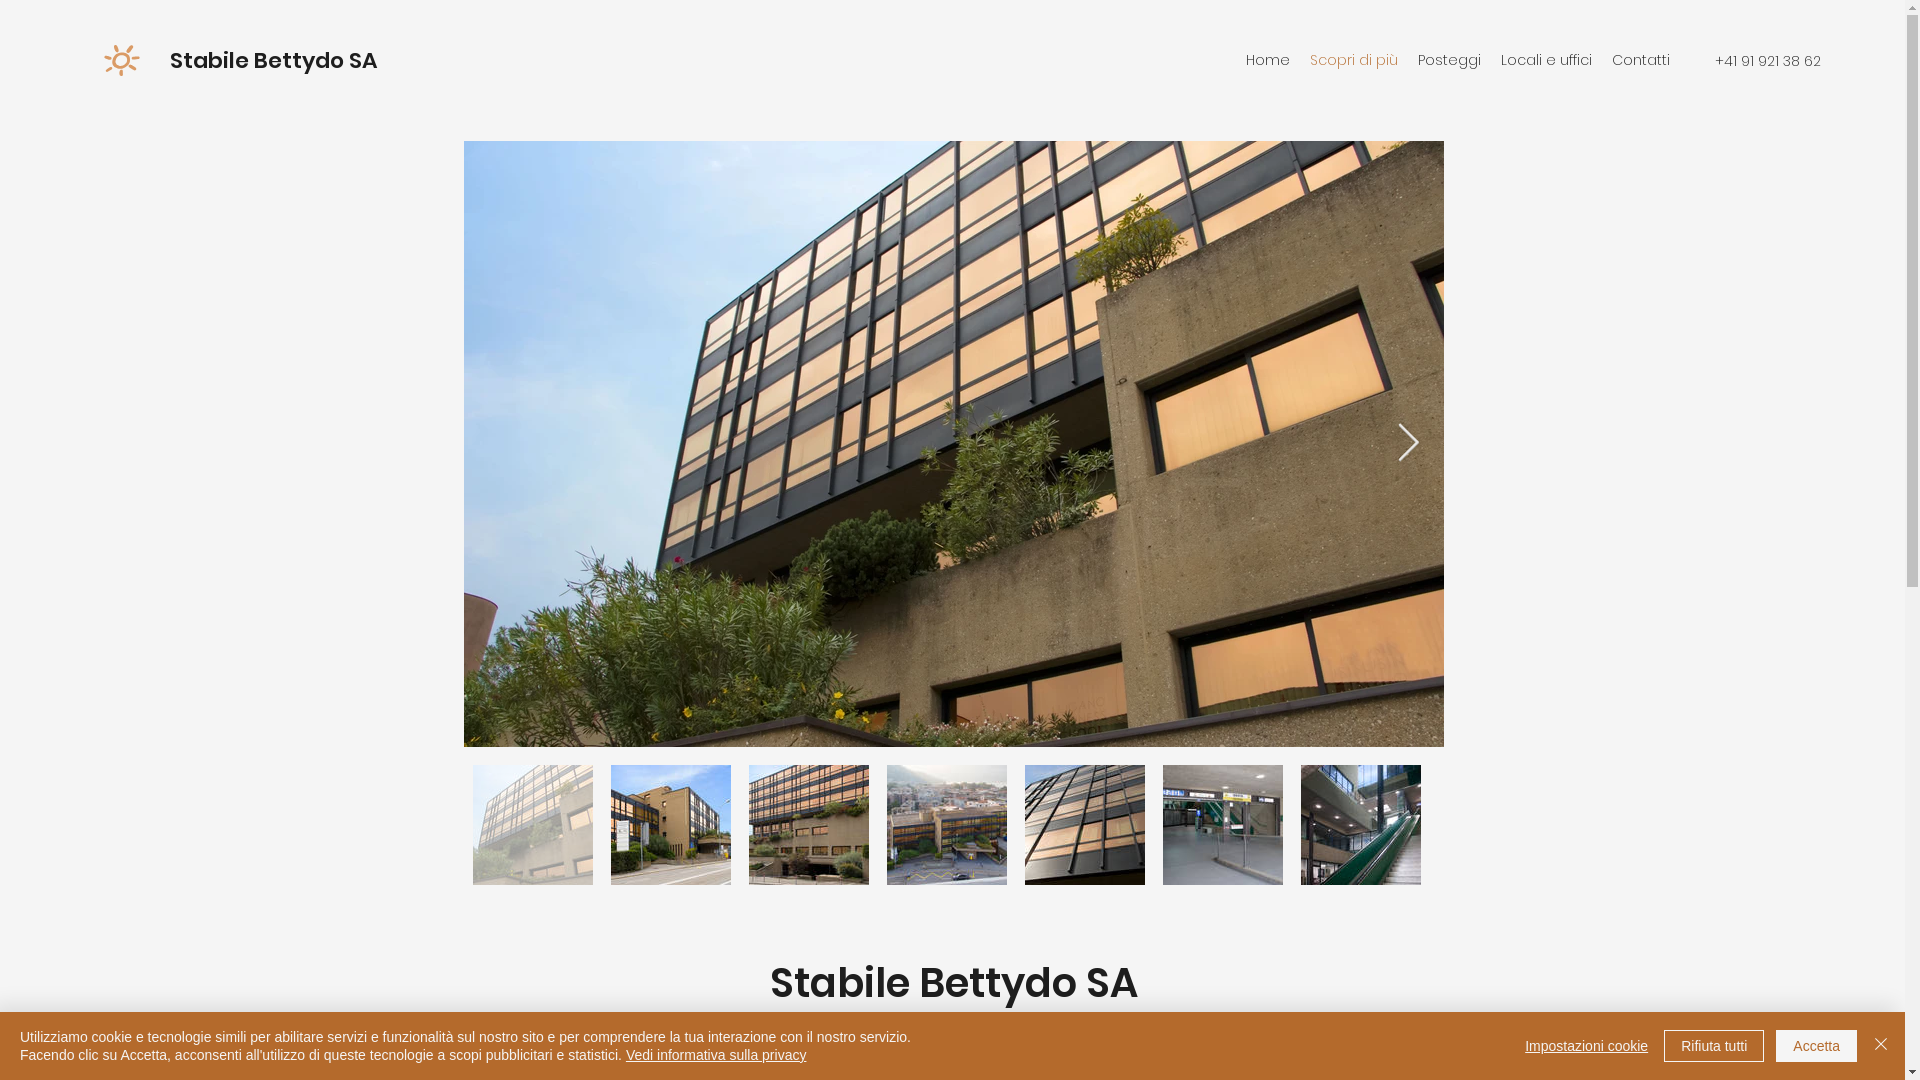 The image size is (1920, 1080). Describe the element at coordinates (716, 1055) in the screenshot. I see `Vedi informativa sulla privacy` at that location.